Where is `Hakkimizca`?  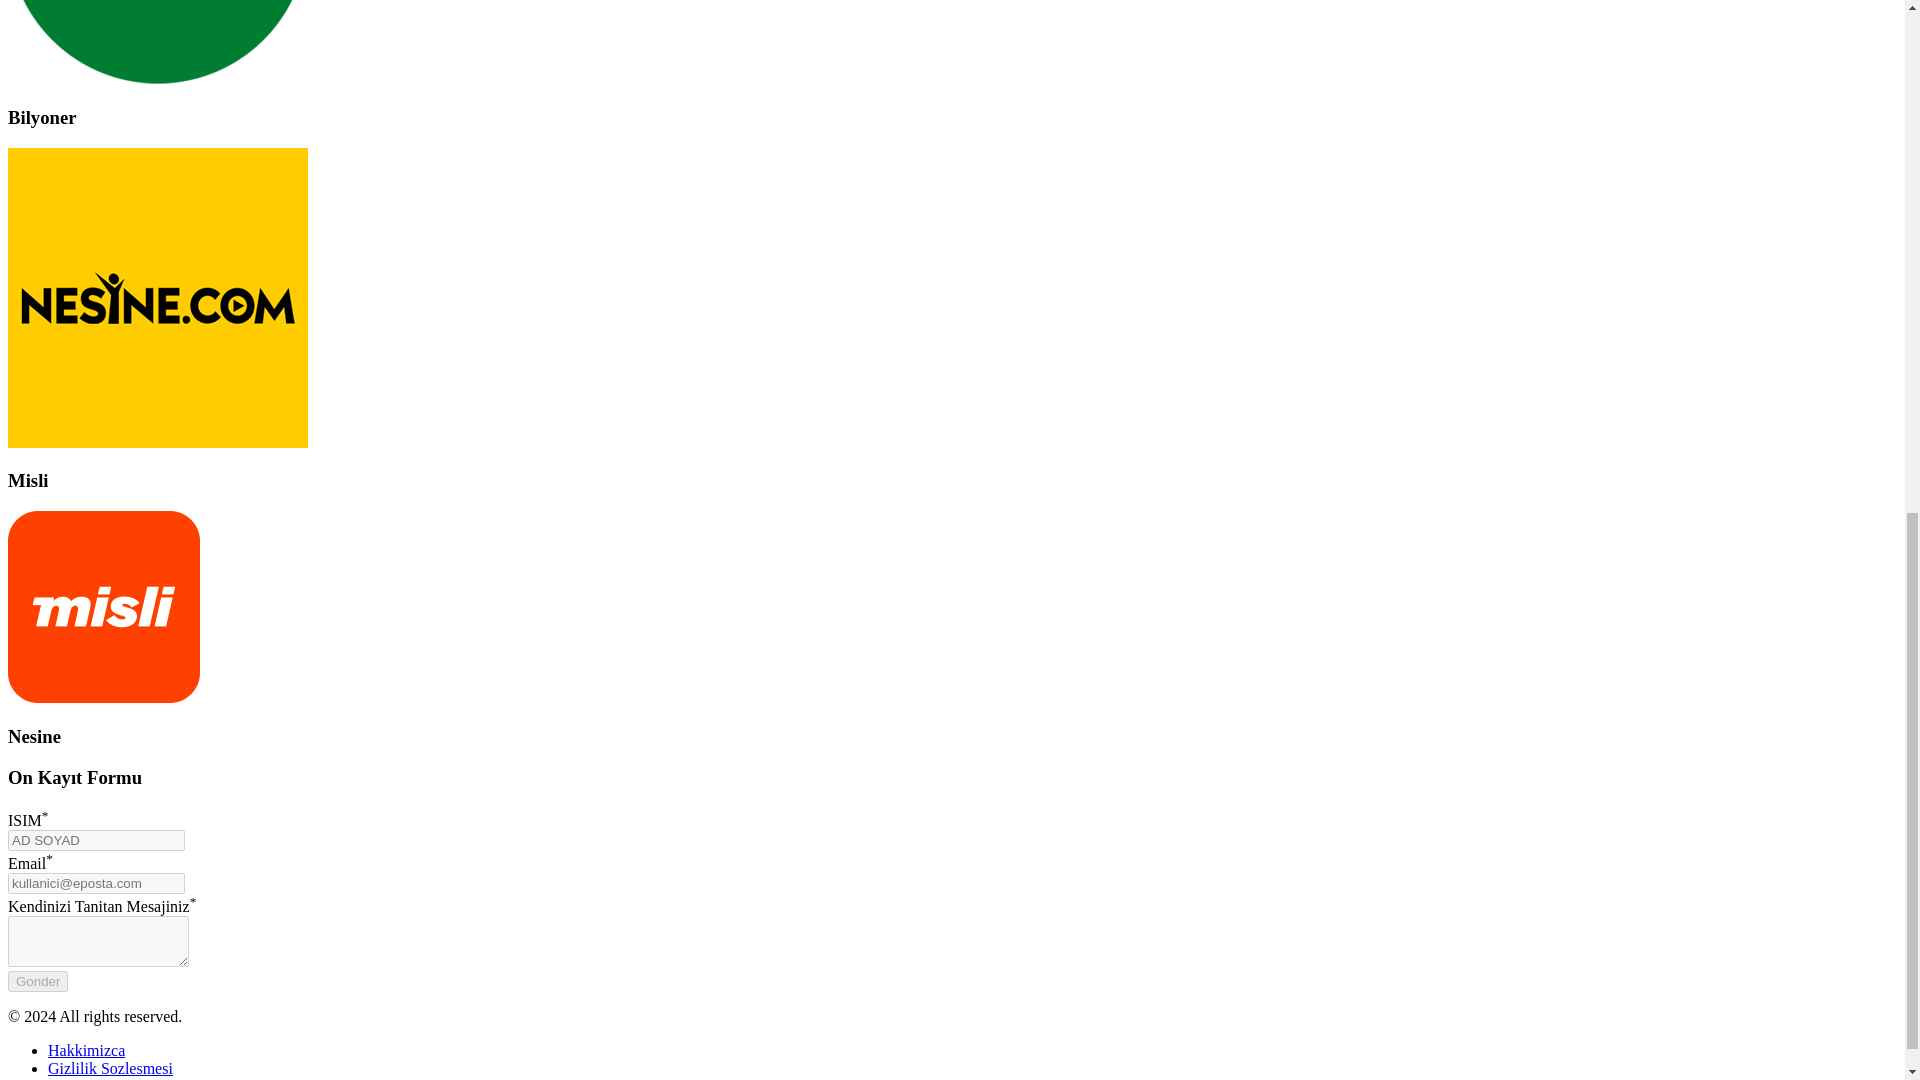 Hakkimizca is located at coordinates (86, 1050).